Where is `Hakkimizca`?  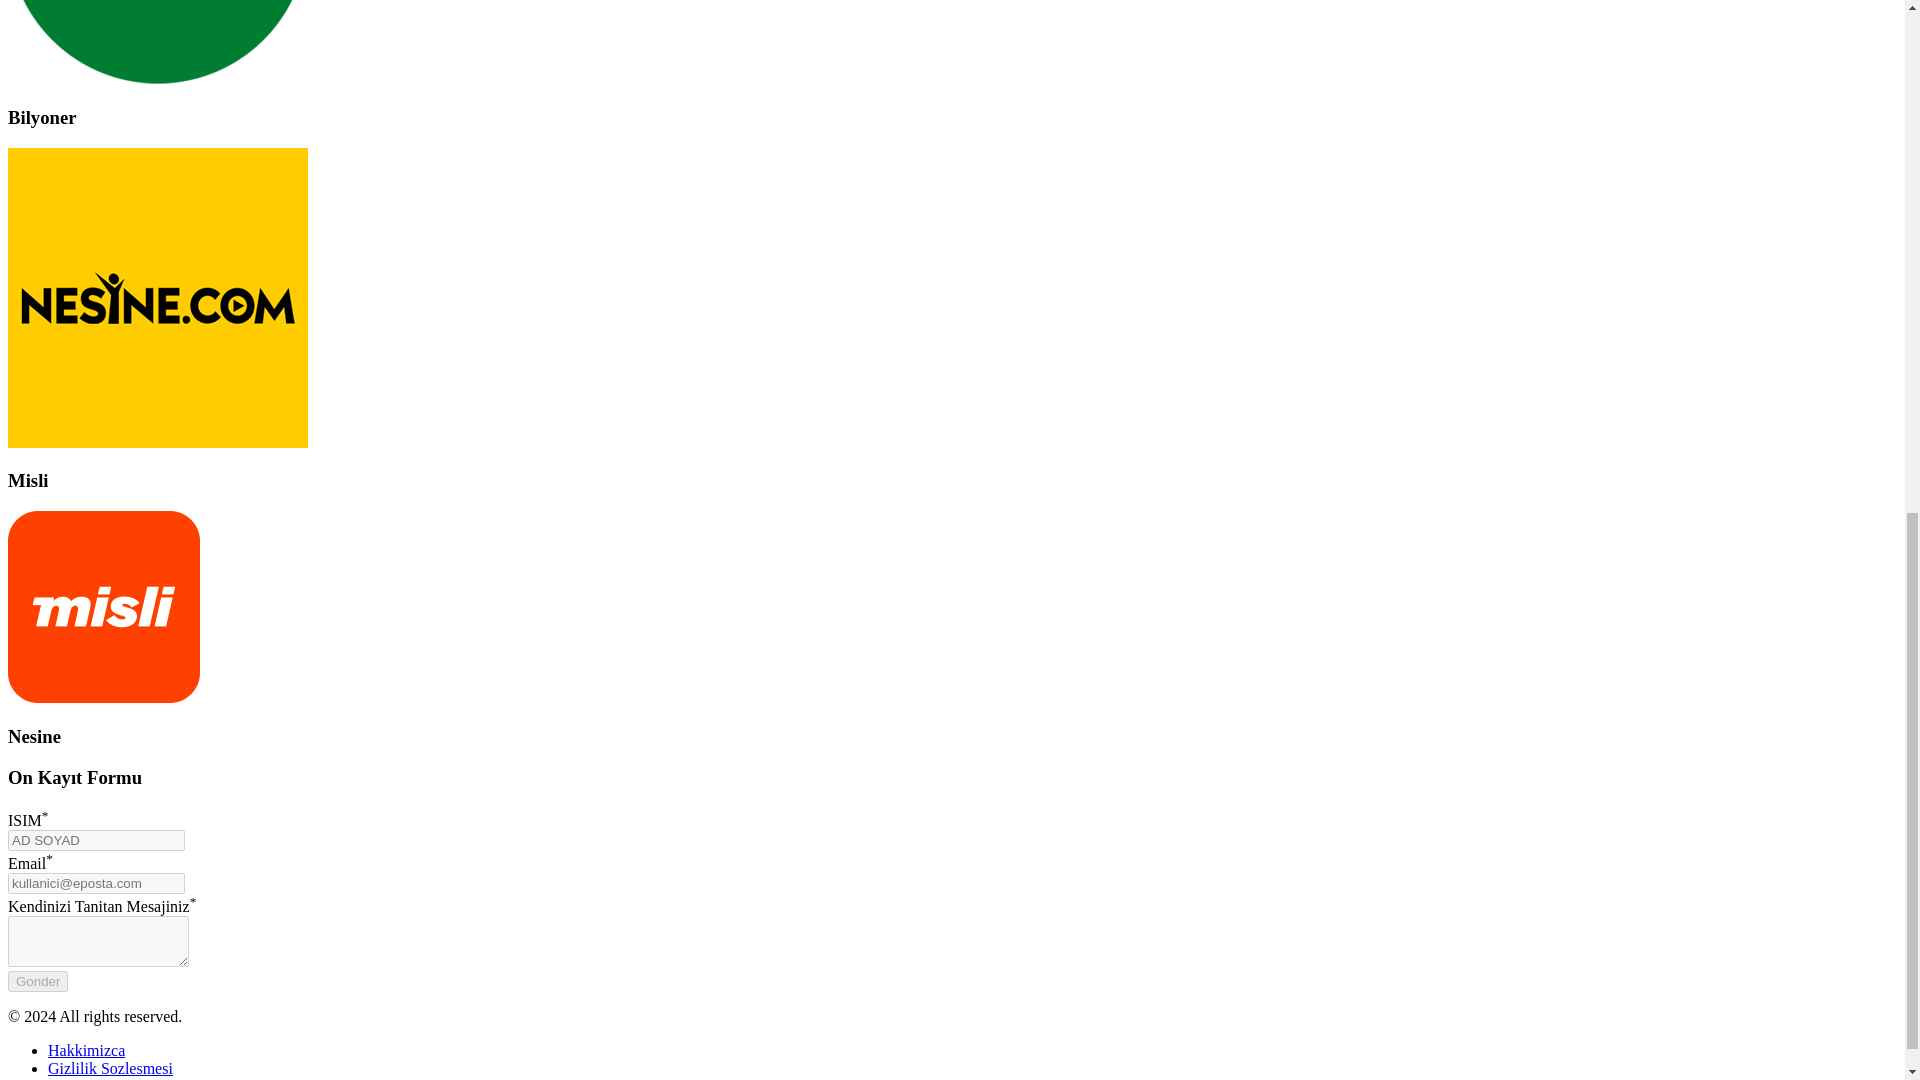 Hakkimizca is located at coordinates (86, 1050).